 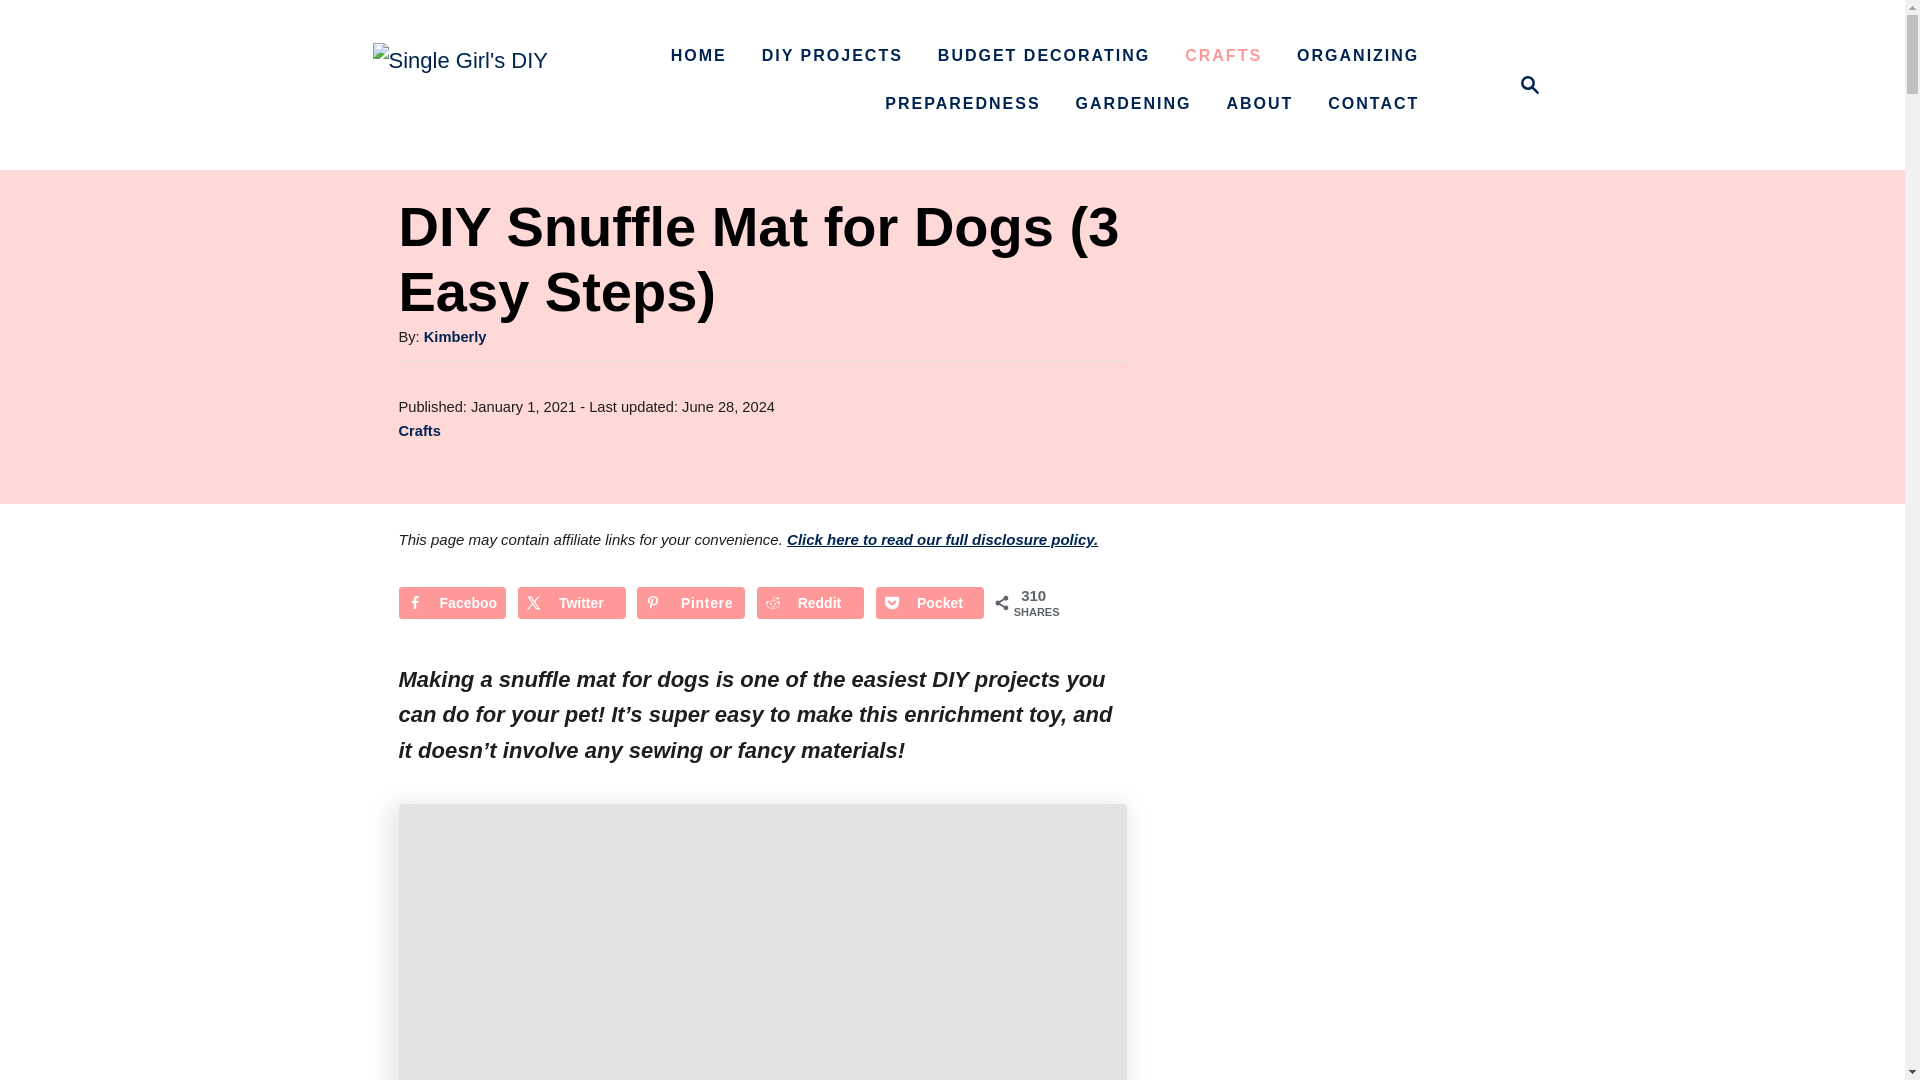 What do you see at coordinates (456, 336) in the screenshot?
I see `Kimberly` at bounding box center [456, 336].